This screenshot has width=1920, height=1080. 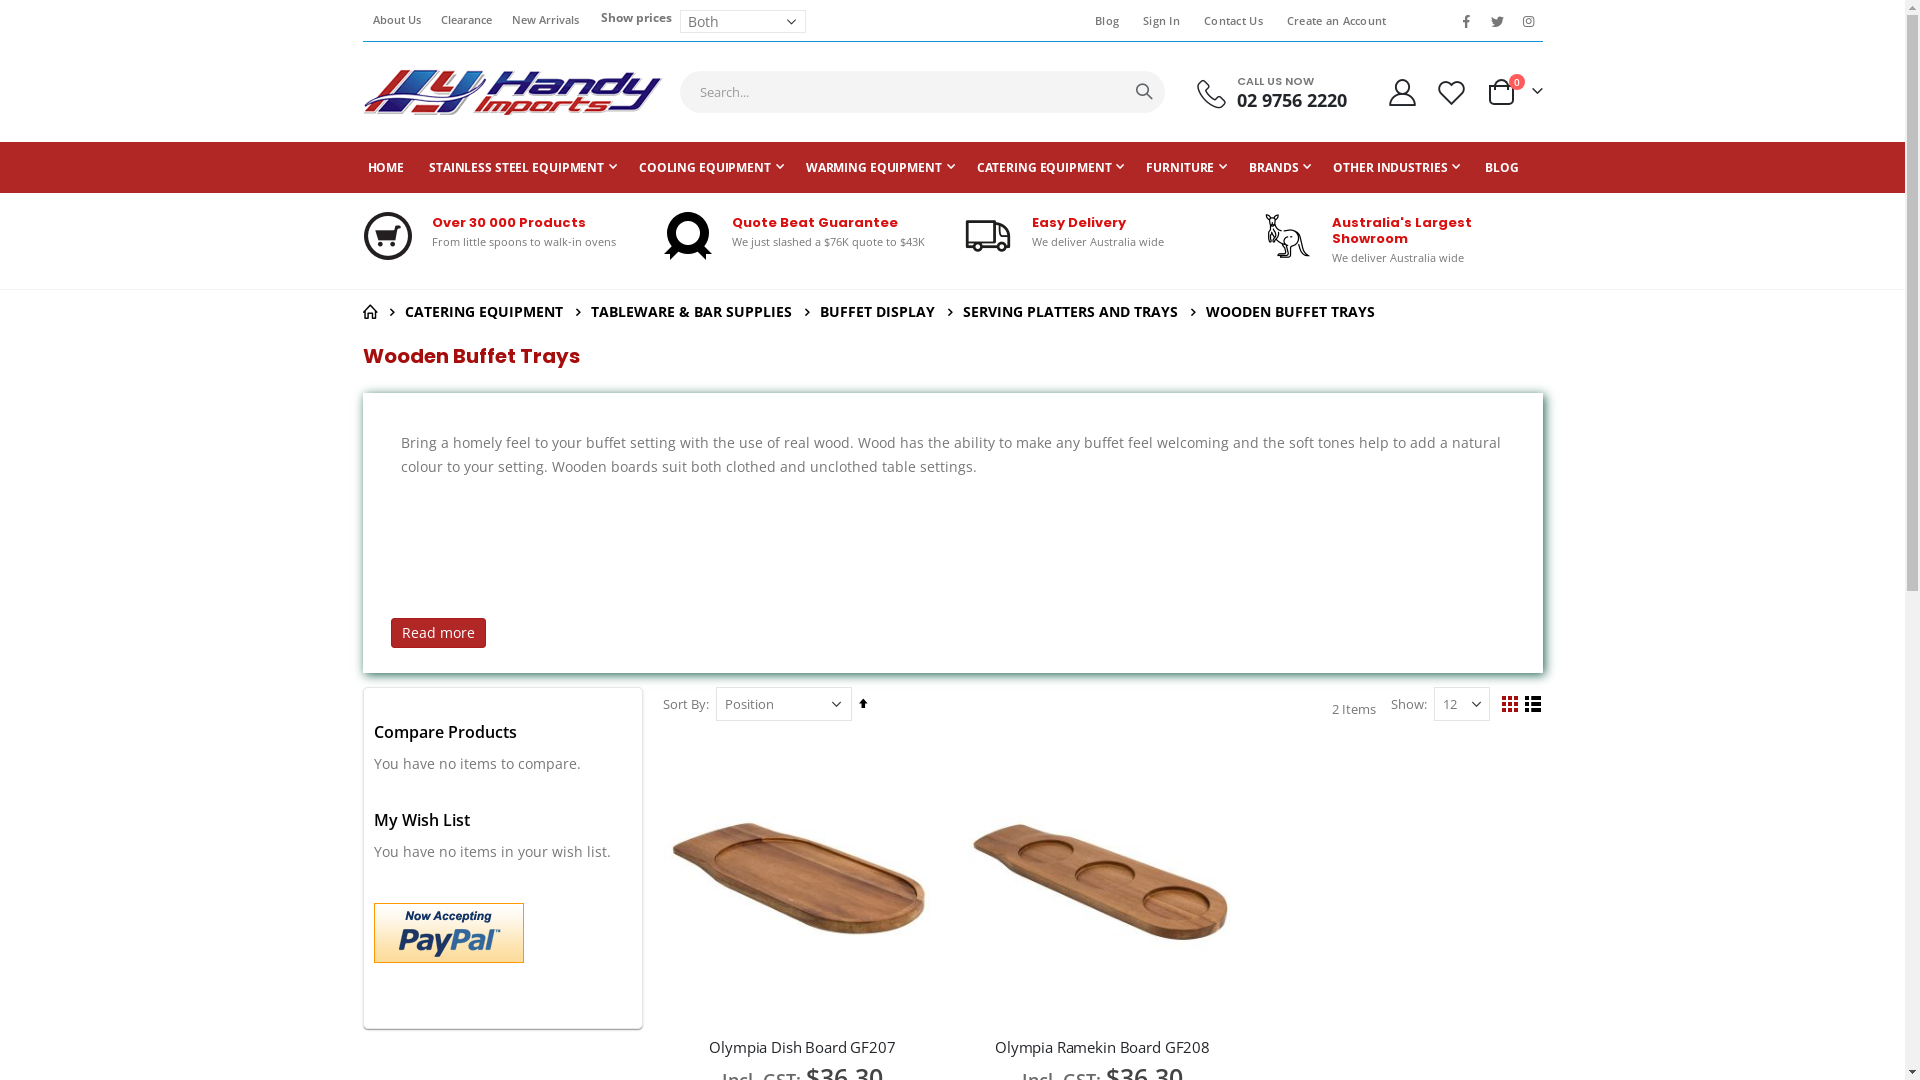 I want to click on Quote Beat Guarantee, so click(x=815, y=222).